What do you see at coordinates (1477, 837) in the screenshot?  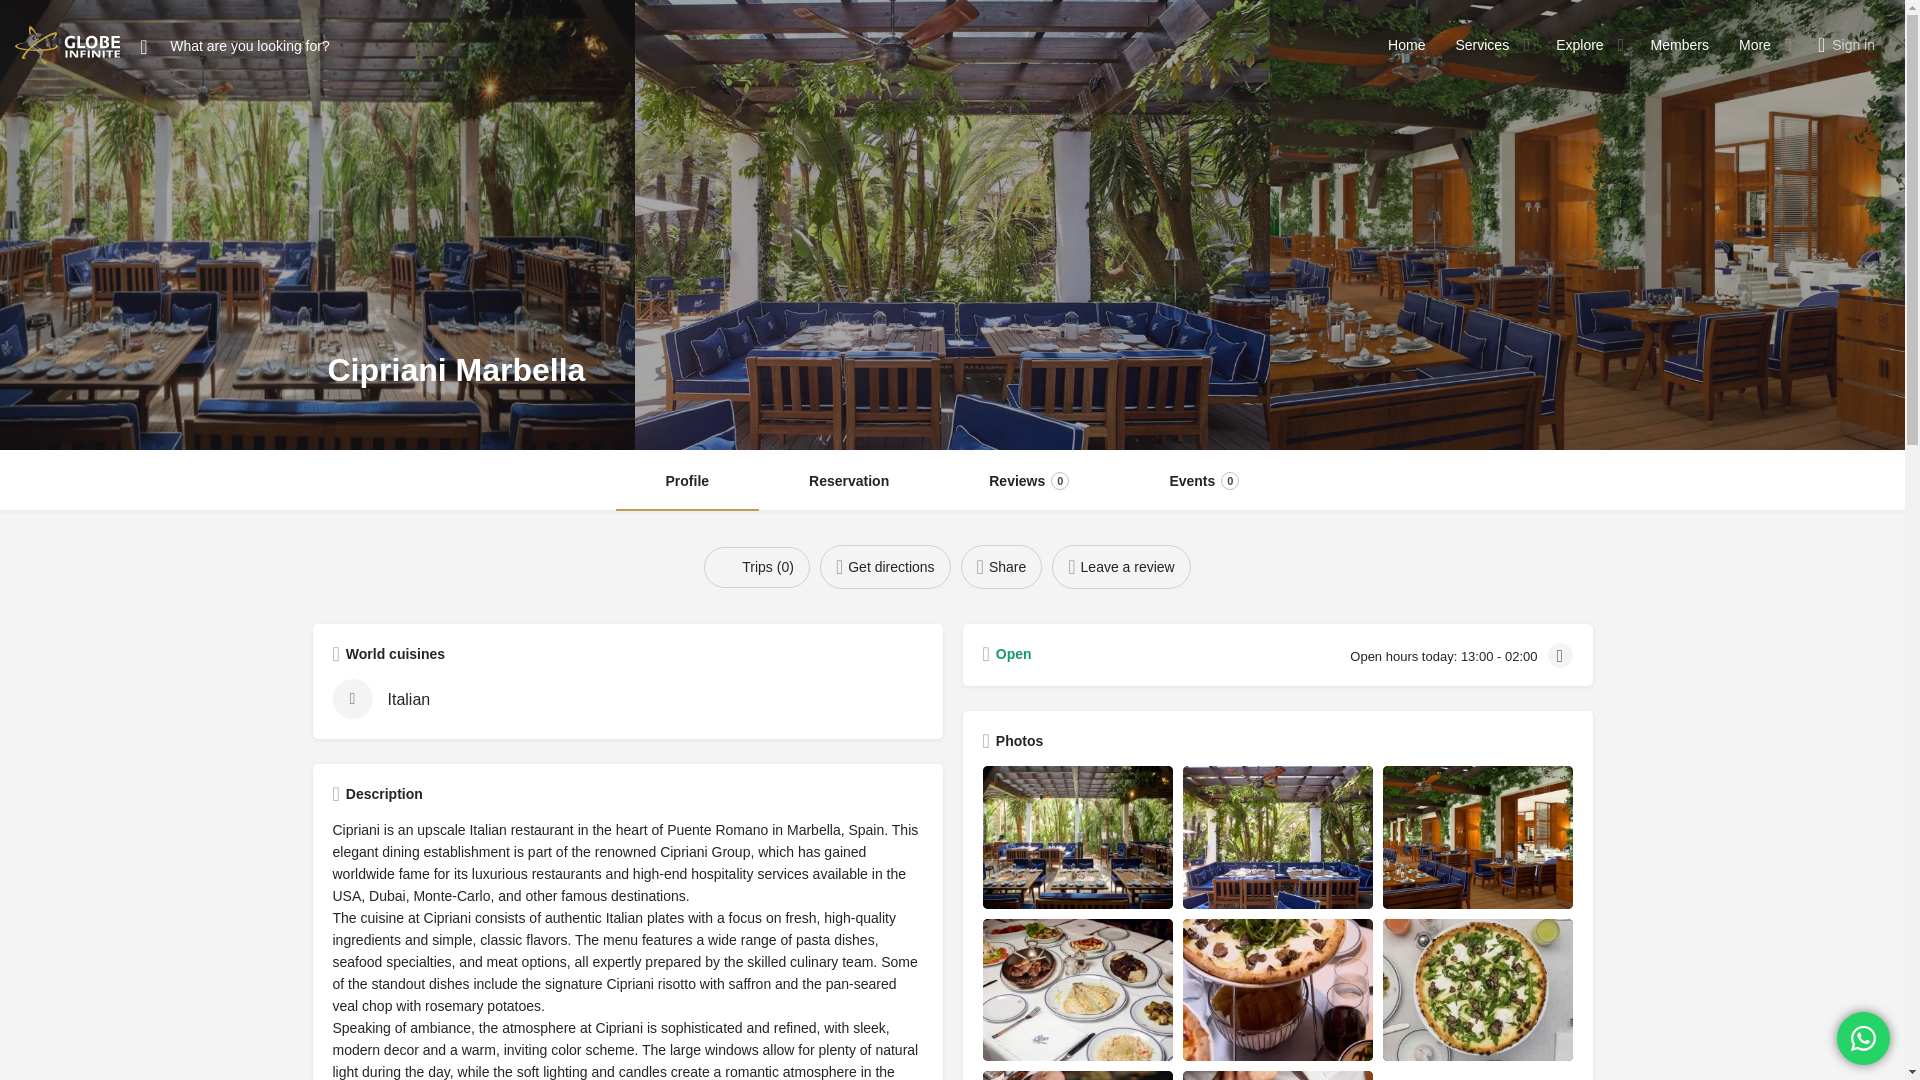 I see `Cipriani Marbella` at bounding box center [1477, 837].